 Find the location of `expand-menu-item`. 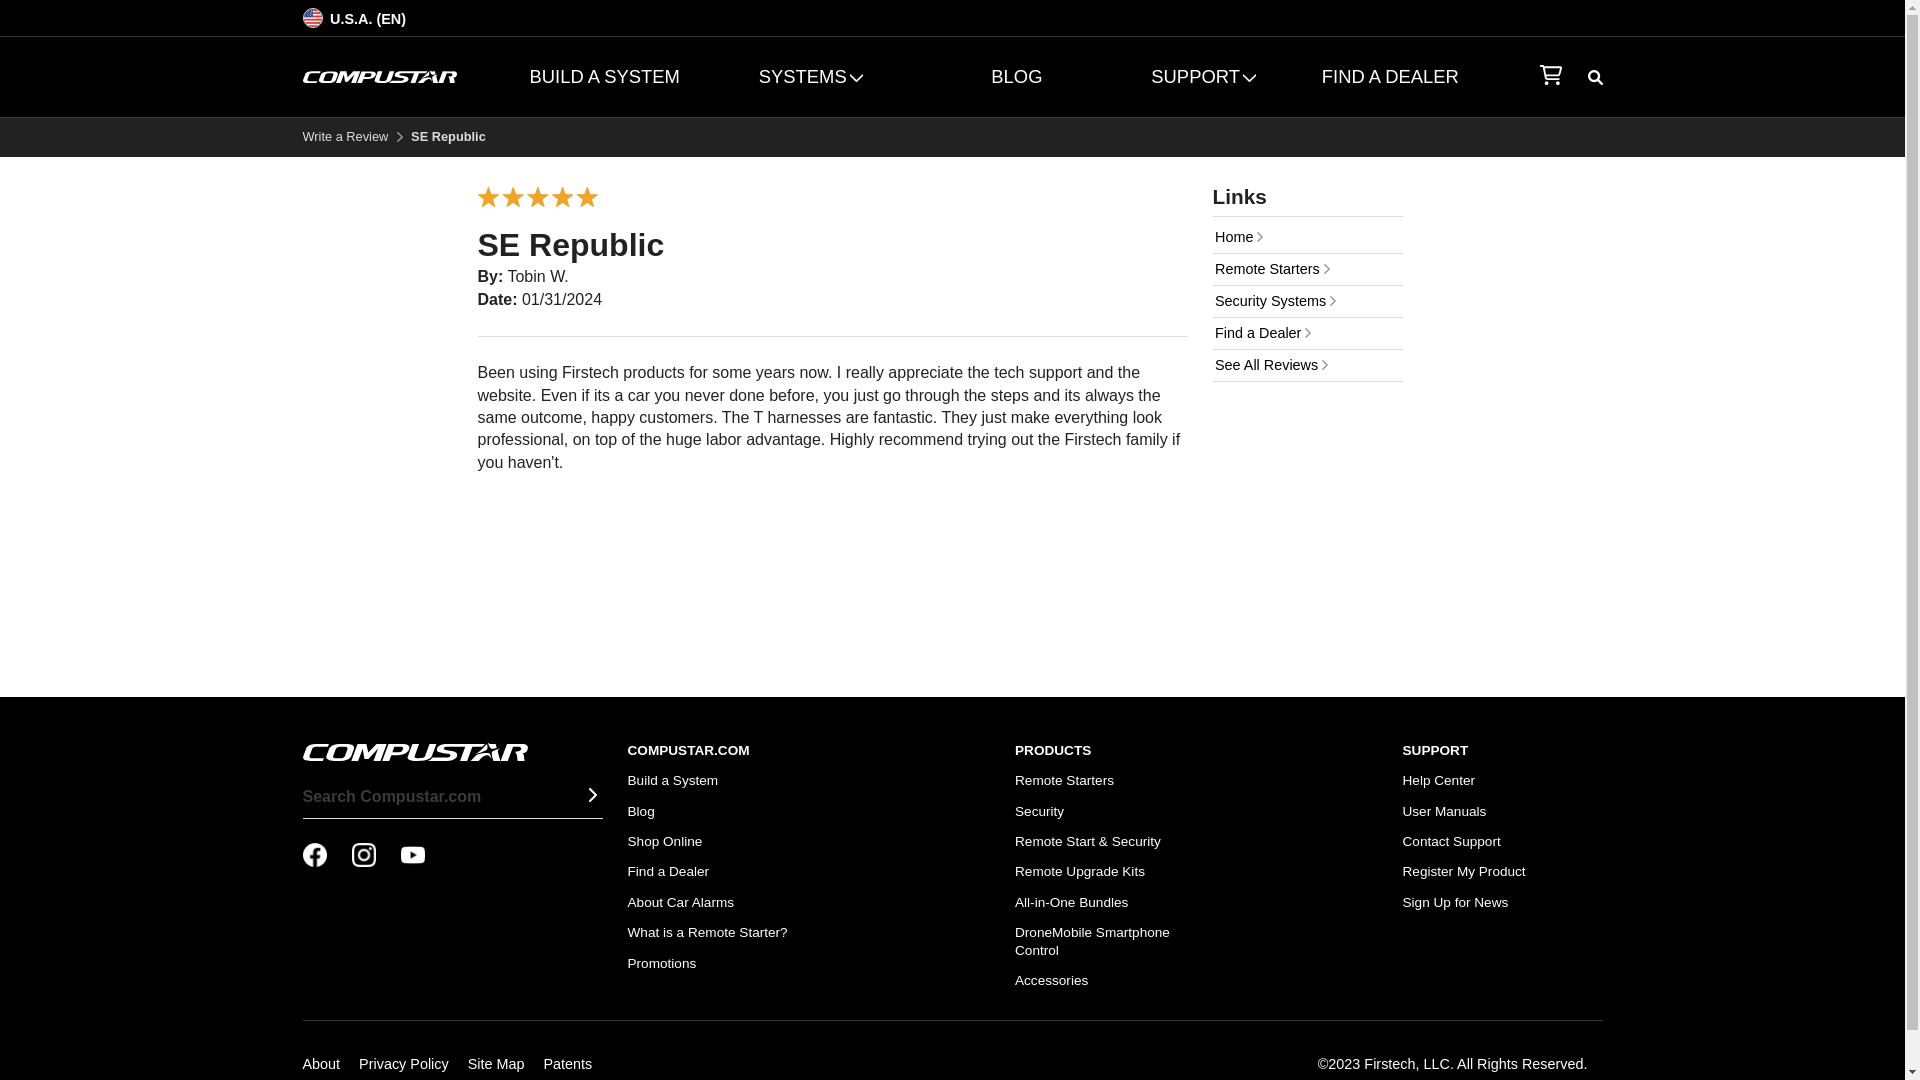

expand-menu-item is located at coordinates (810, 76).